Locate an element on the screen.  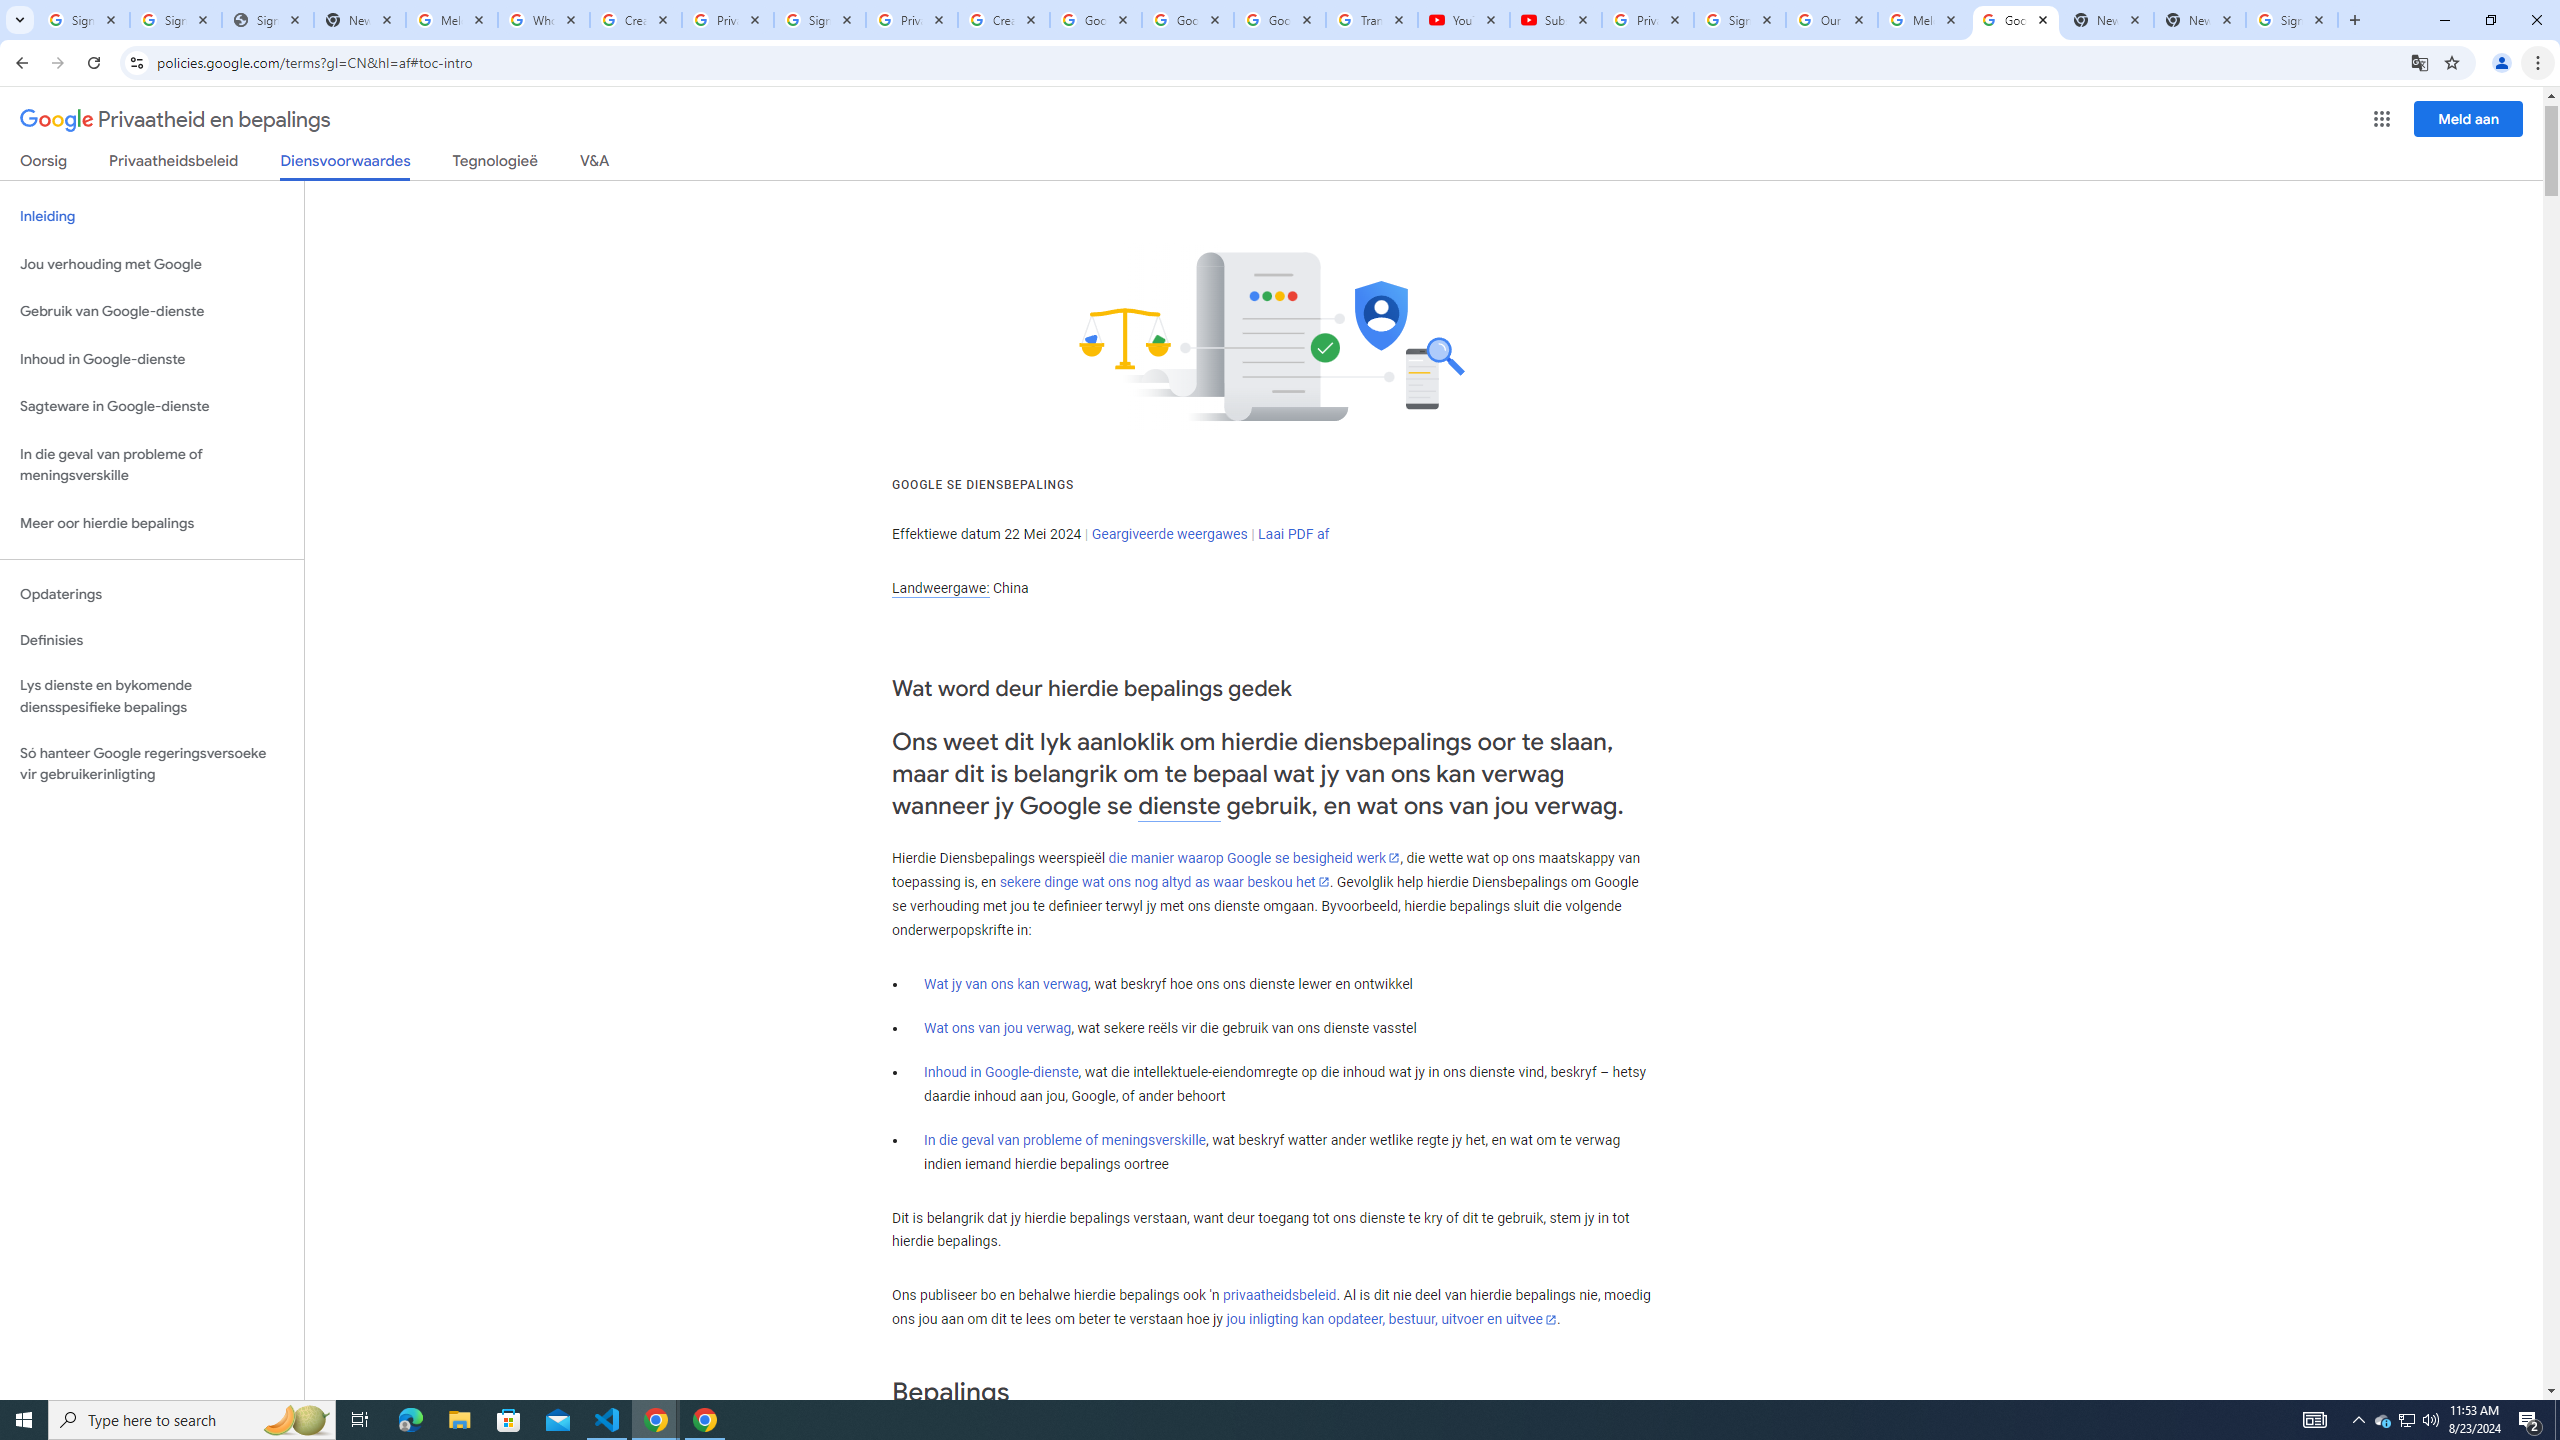
Insert Merge Field is located at coordinates (926, 162).